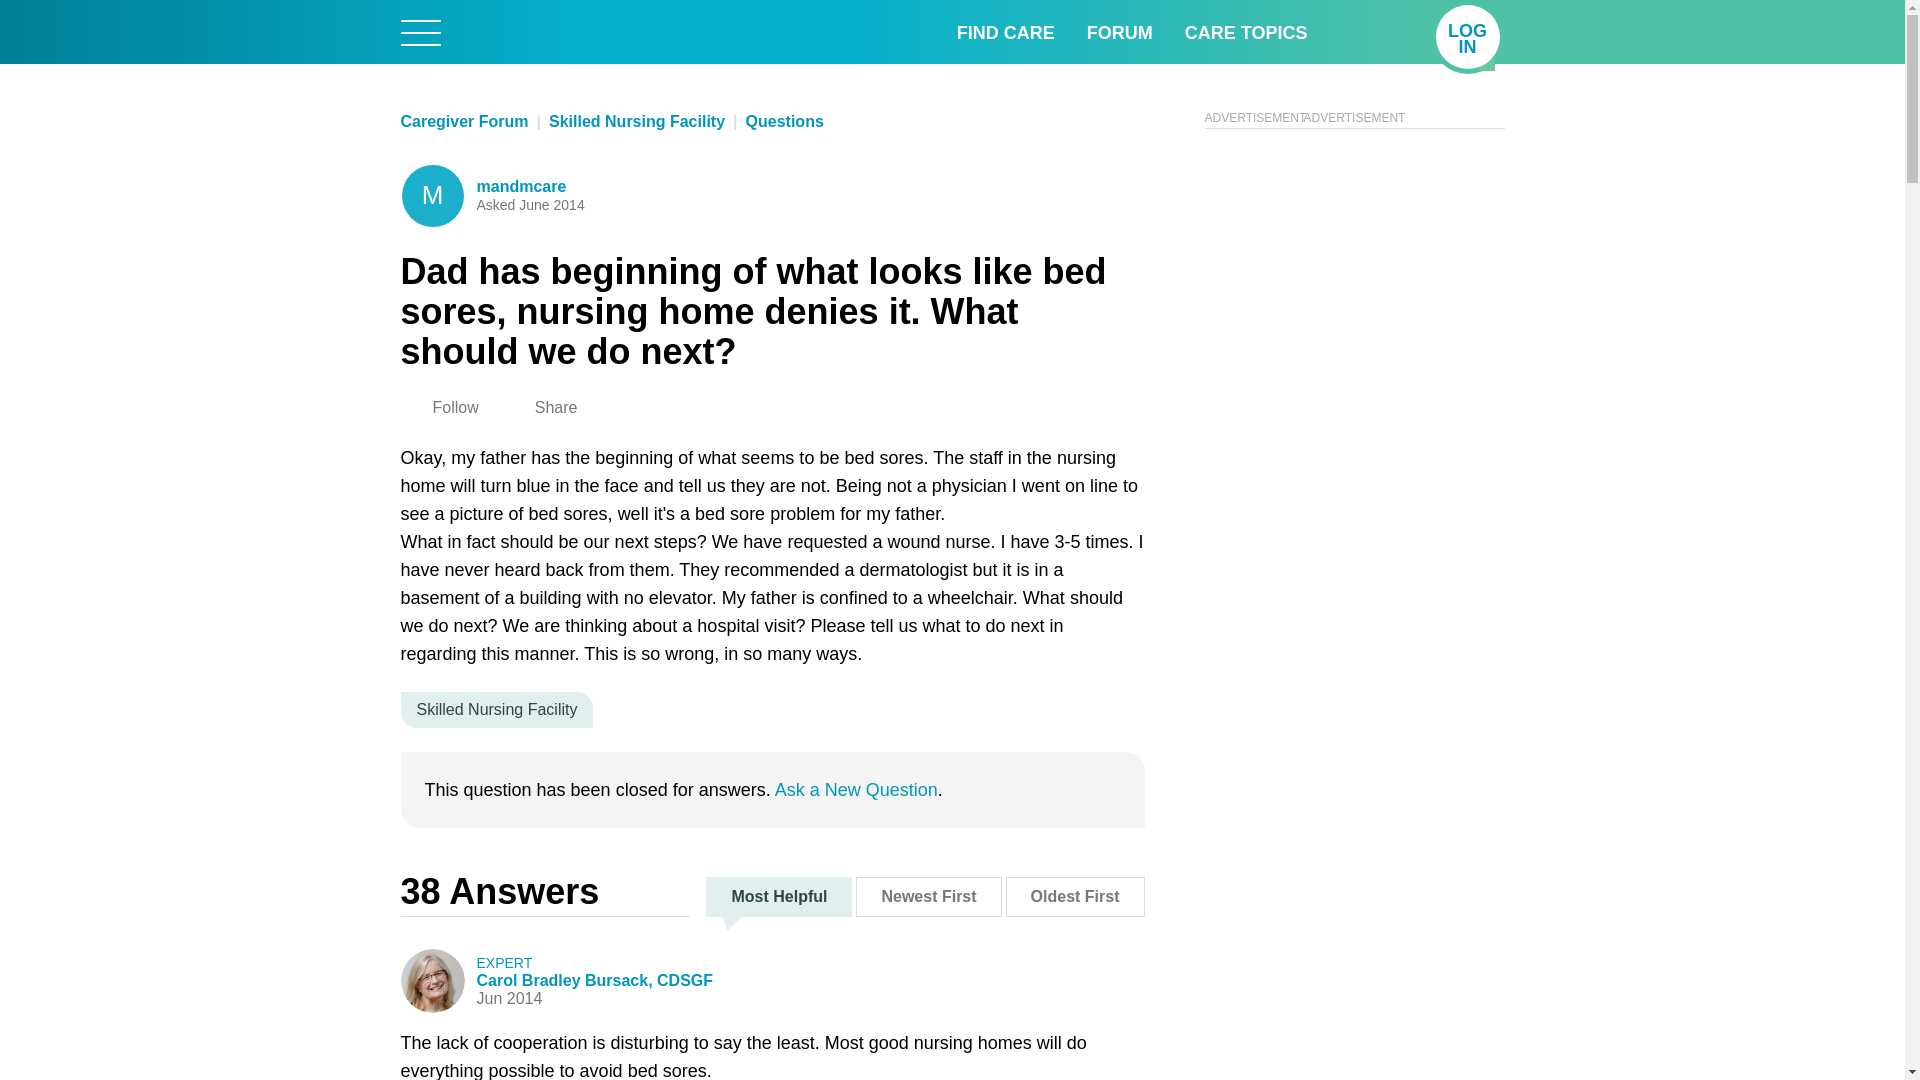 This screenshot has width=1920, height=1080. Describe the element at coordinates (1005, 32) in the screenshot. I see `CARE TOPICS` at that location.